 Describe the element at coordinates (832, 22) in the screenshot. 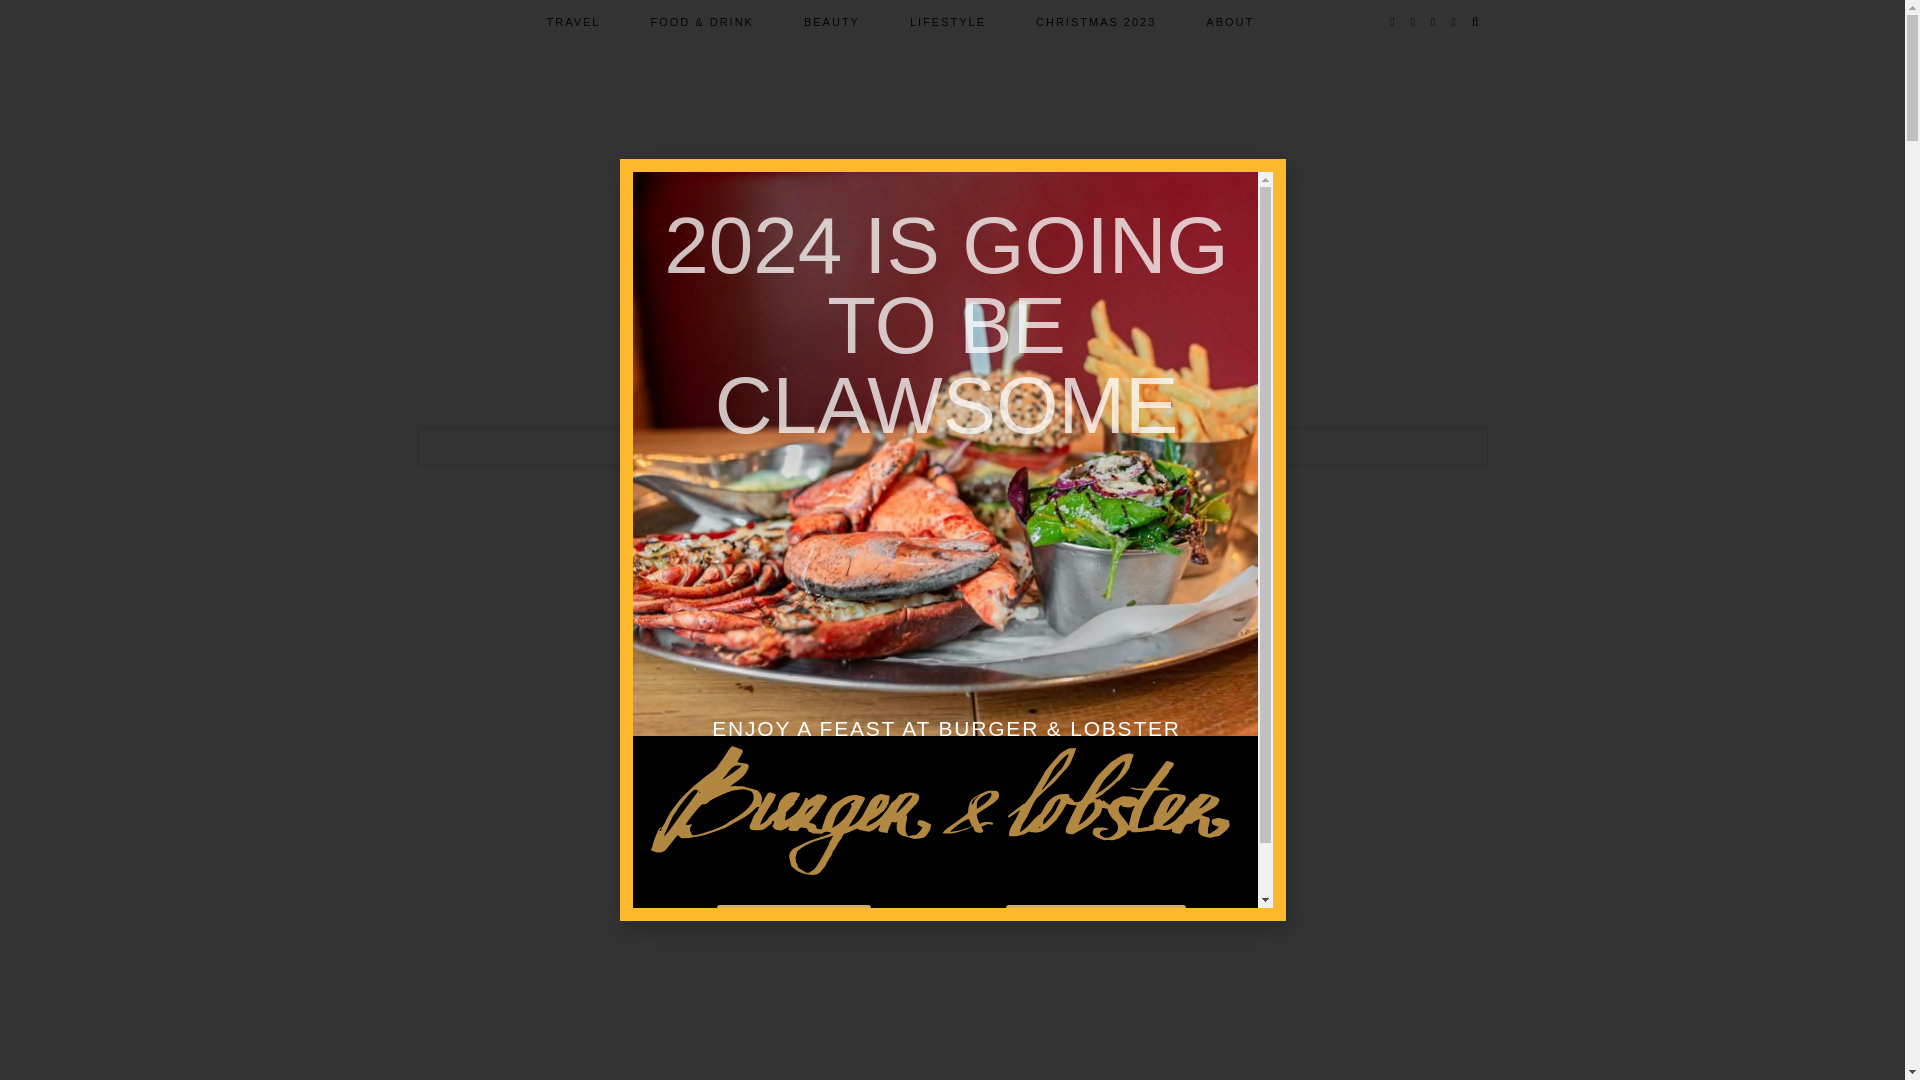

I see `BEAUTY` at that location.